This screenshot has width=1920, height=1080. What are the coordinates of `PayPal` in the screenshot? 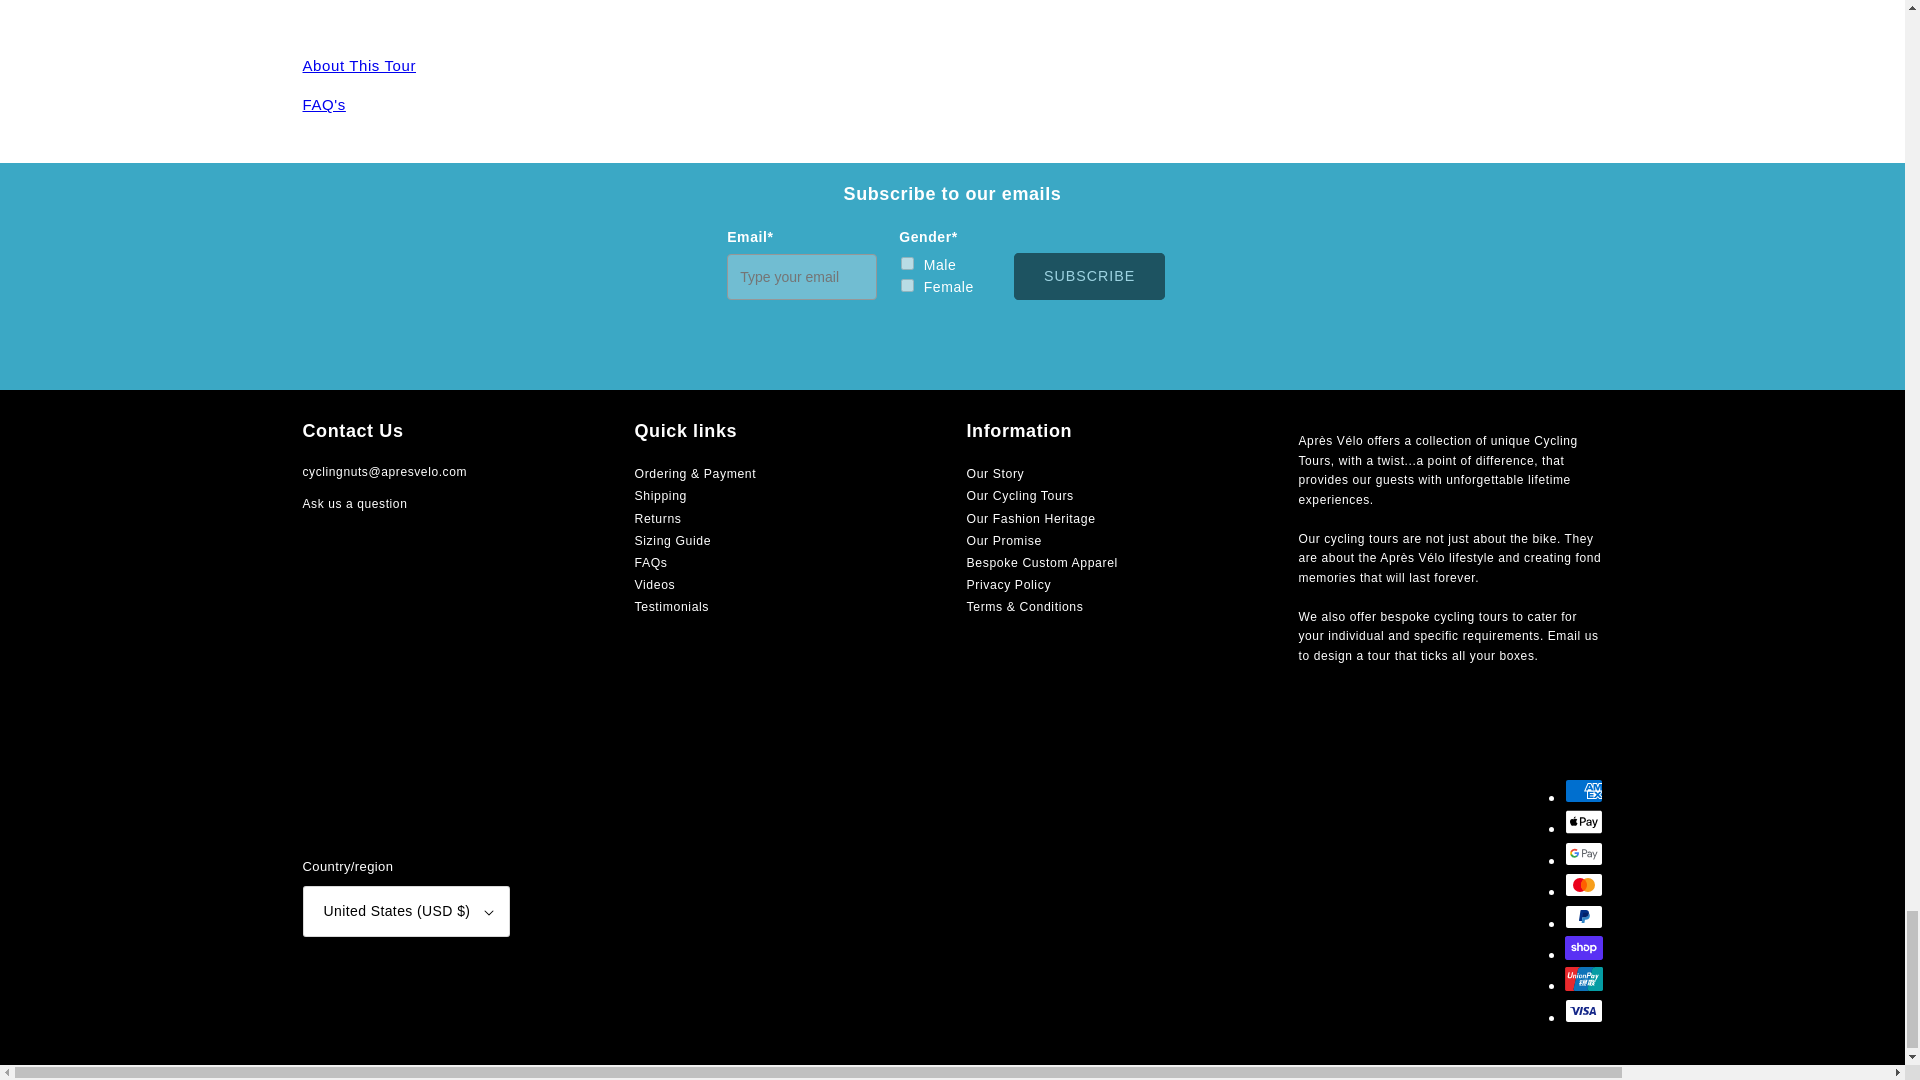 It's located at (1582, 916).